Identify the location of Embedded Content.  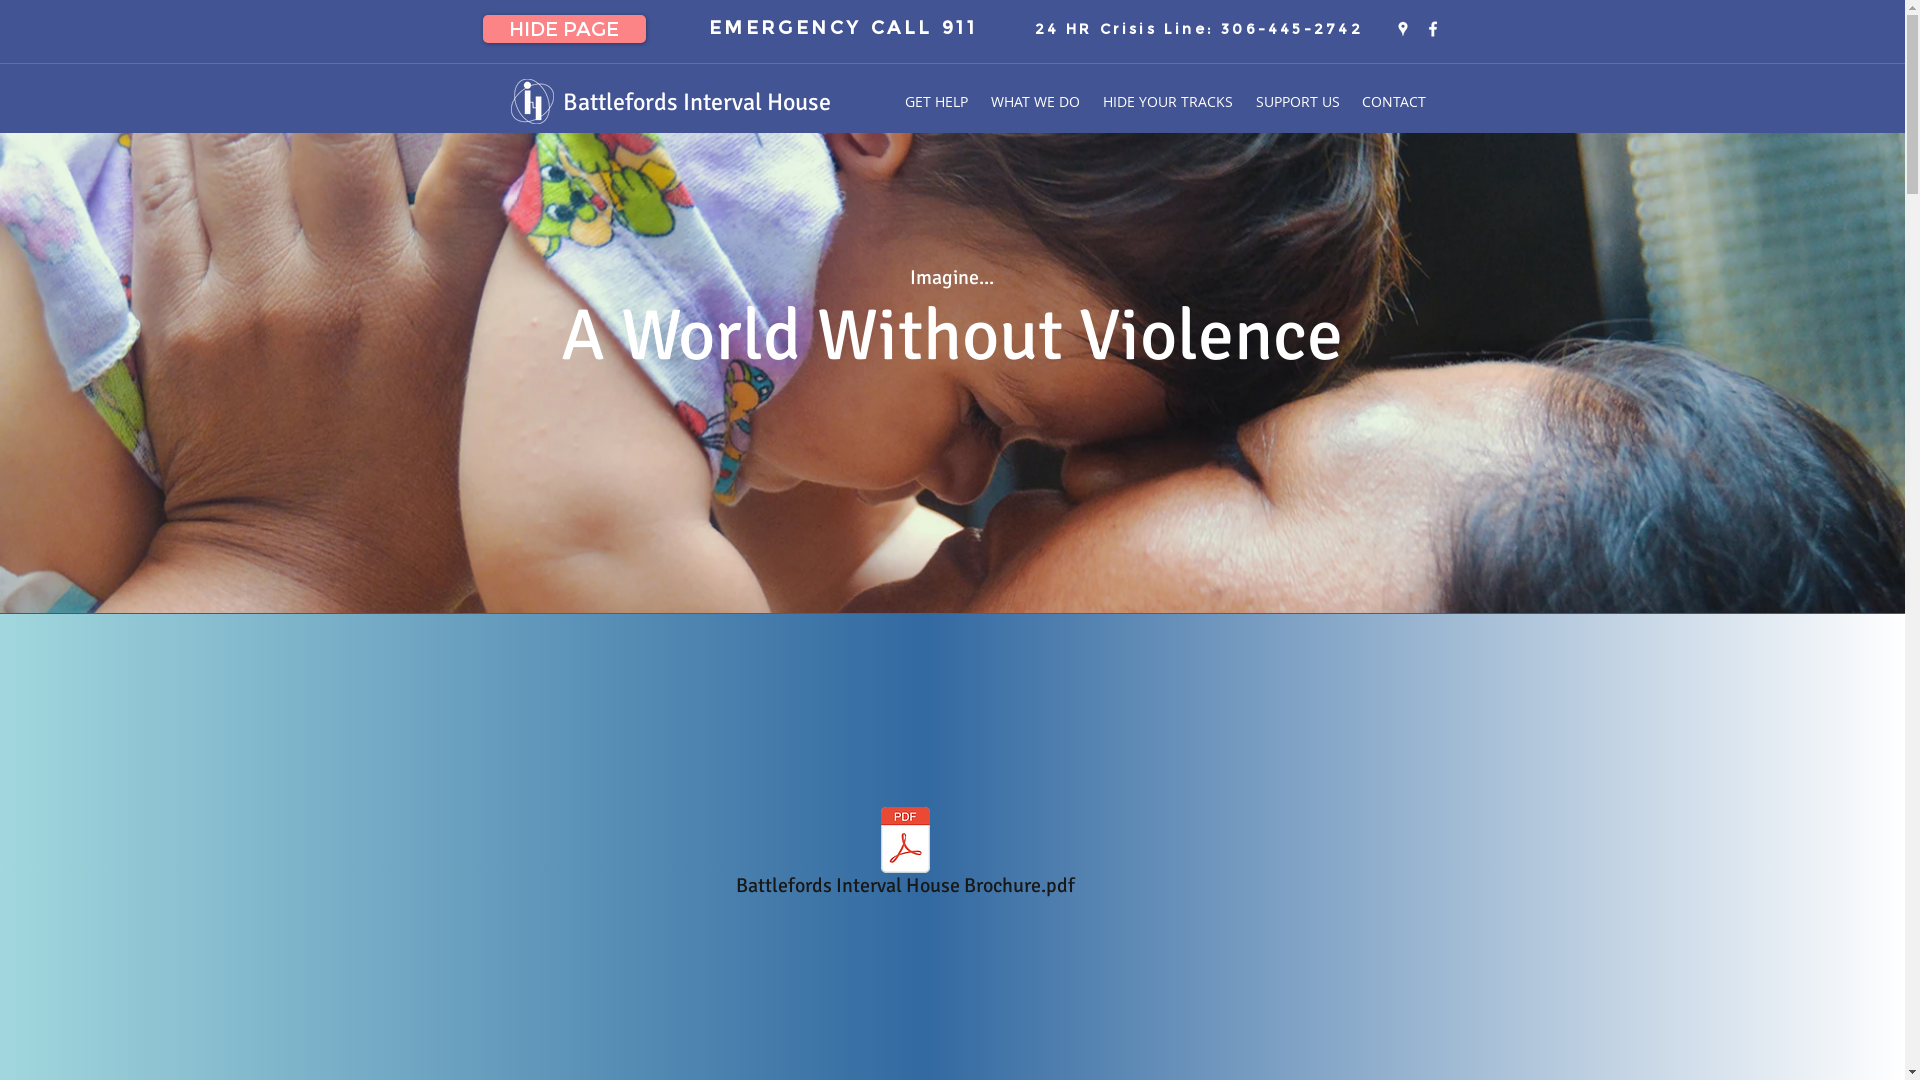
(520, 196).